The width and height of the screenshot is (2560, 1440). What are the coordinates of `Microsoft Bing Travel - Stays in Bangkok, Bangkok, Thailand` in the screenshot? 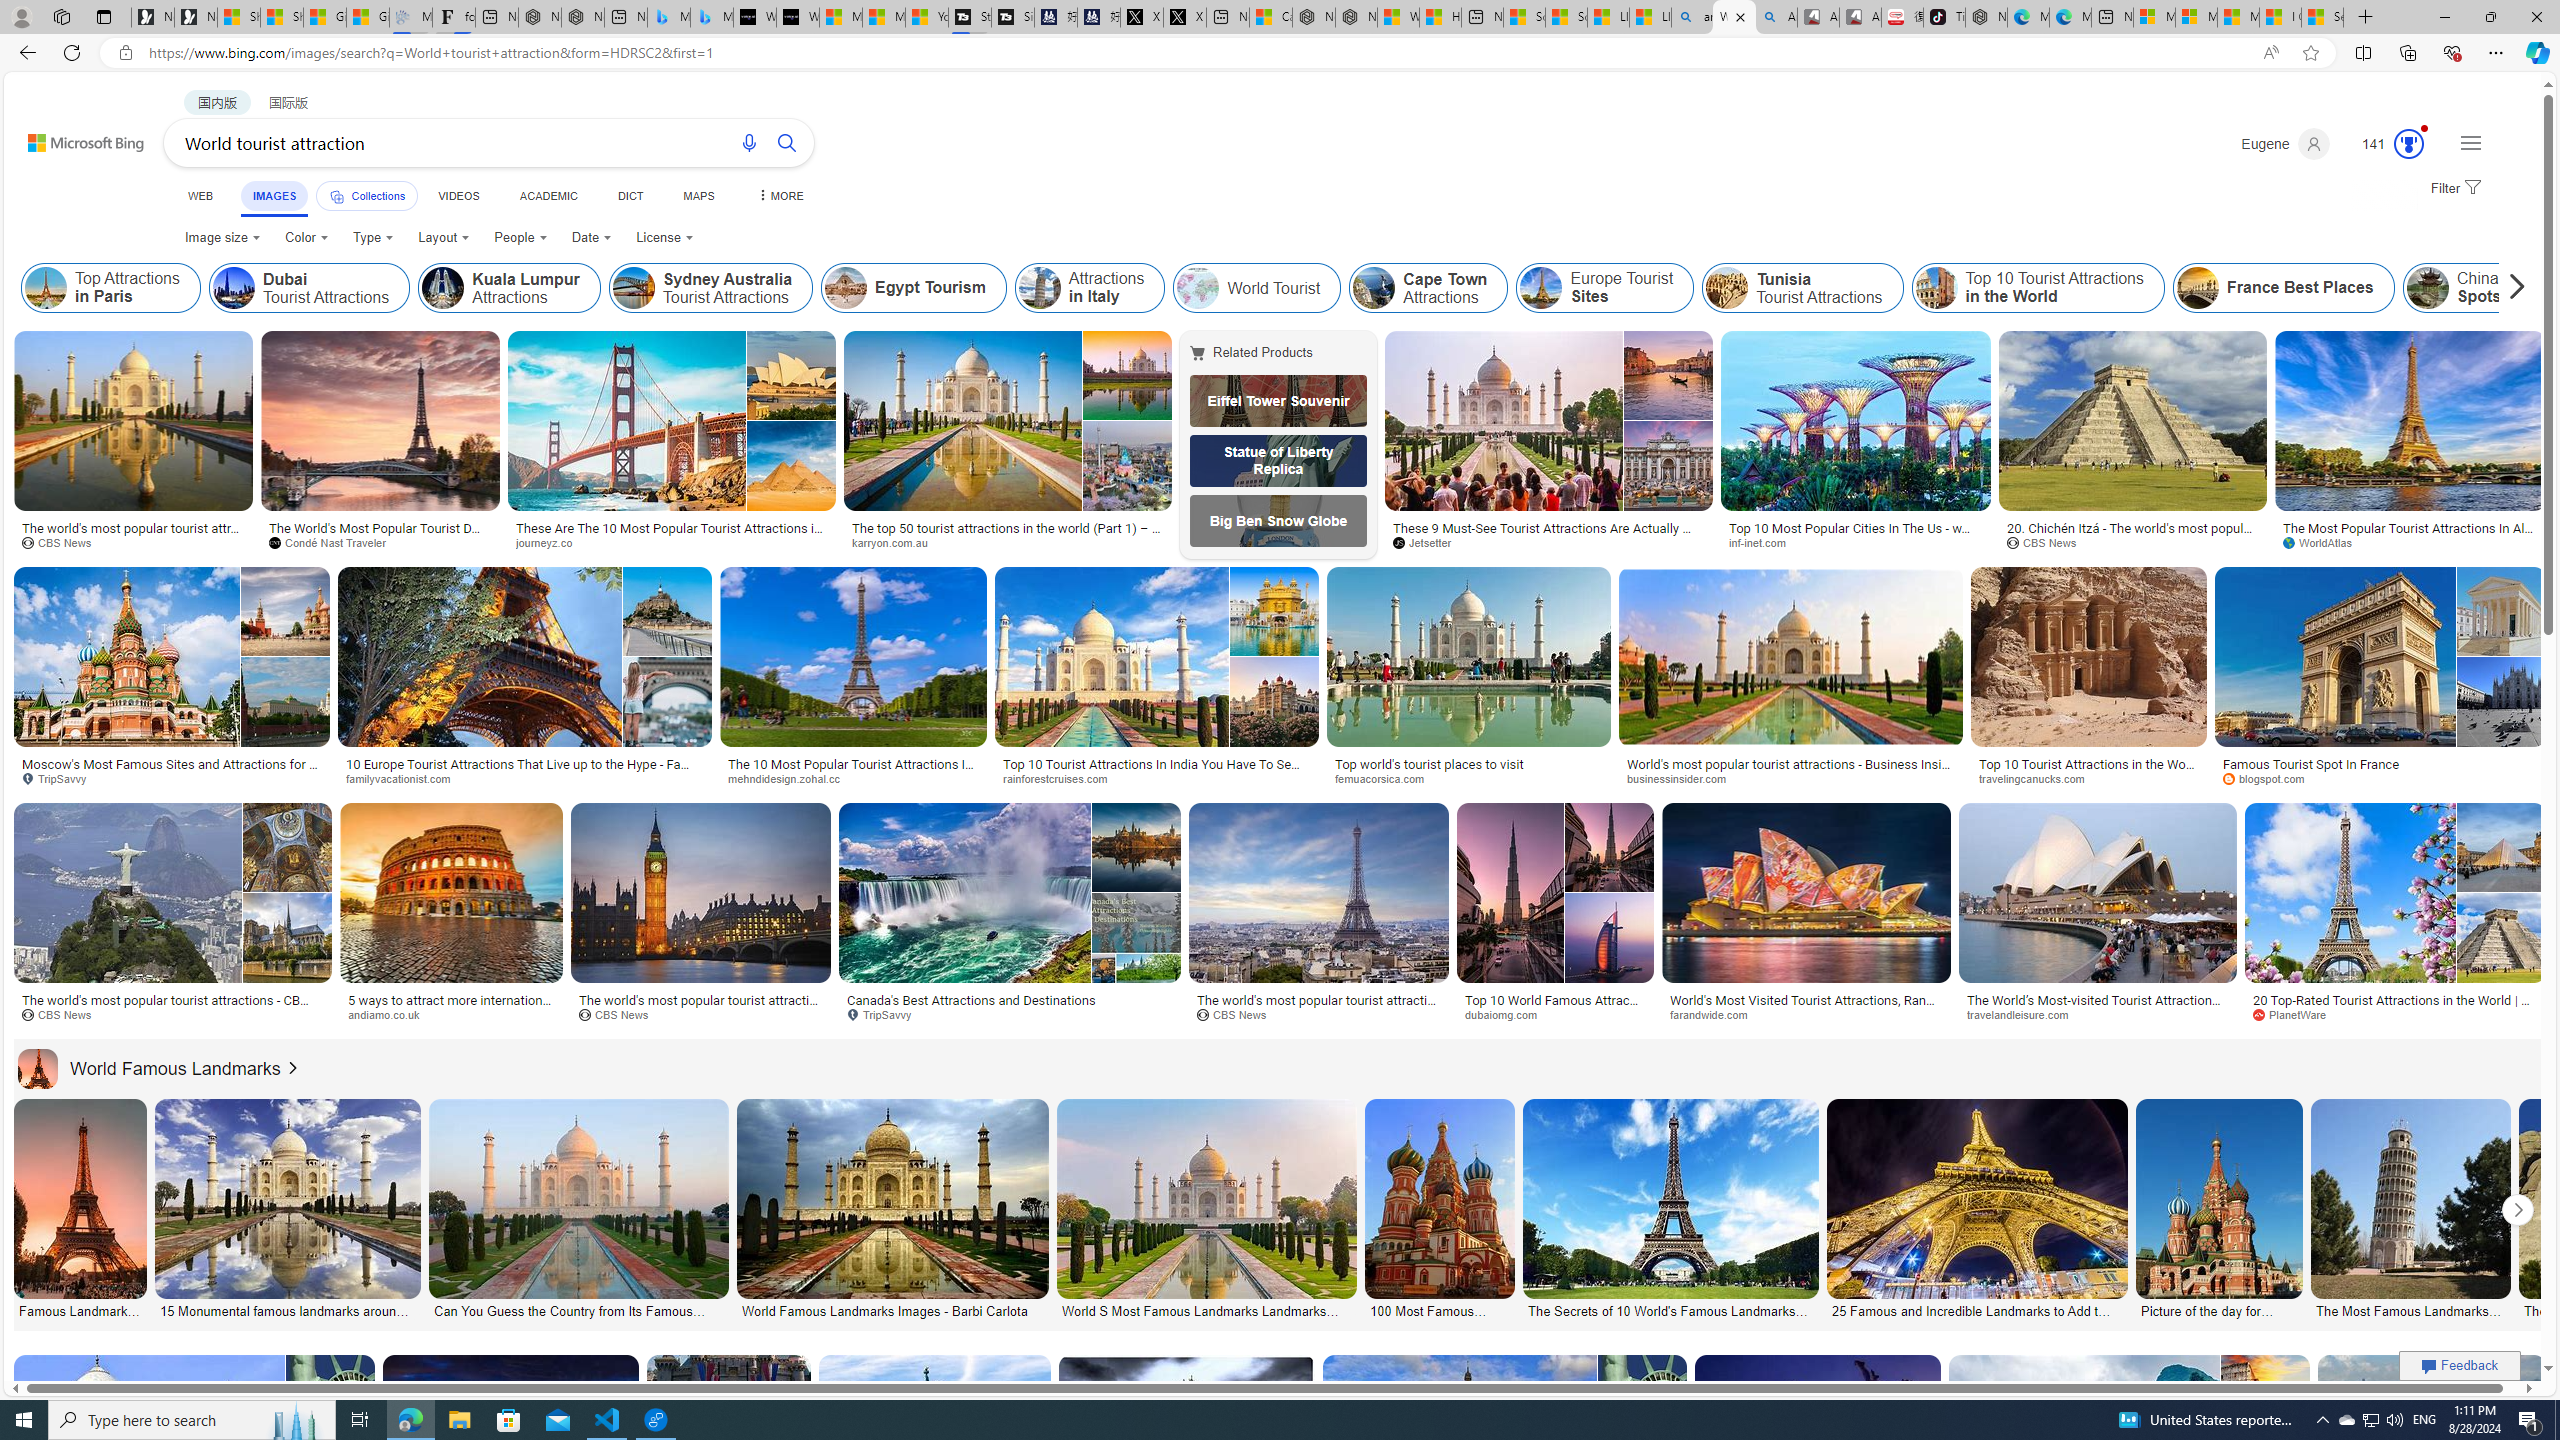 It's located at (669, 17).